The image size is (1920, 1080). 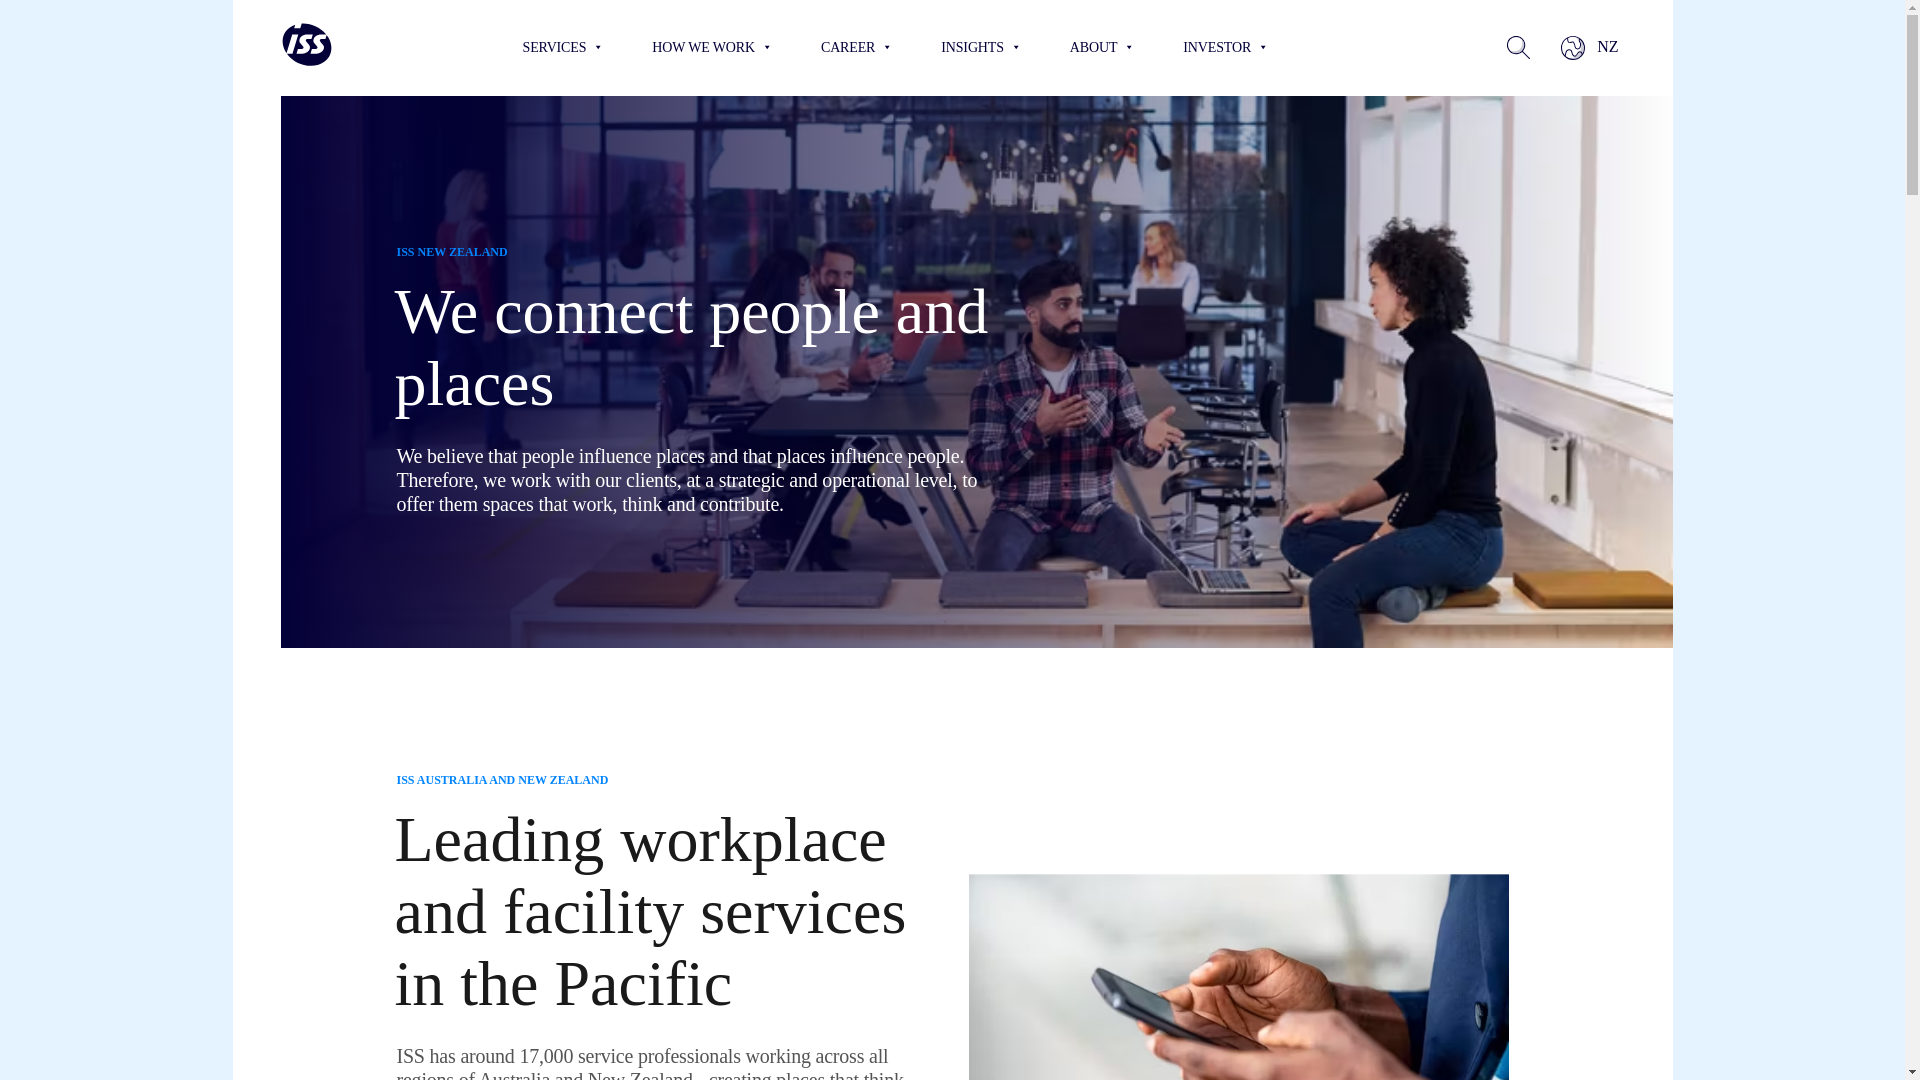 What do you see at coordinates (563, 47) in the screenshot?
I see `Services` at bounding box center [563, 47].